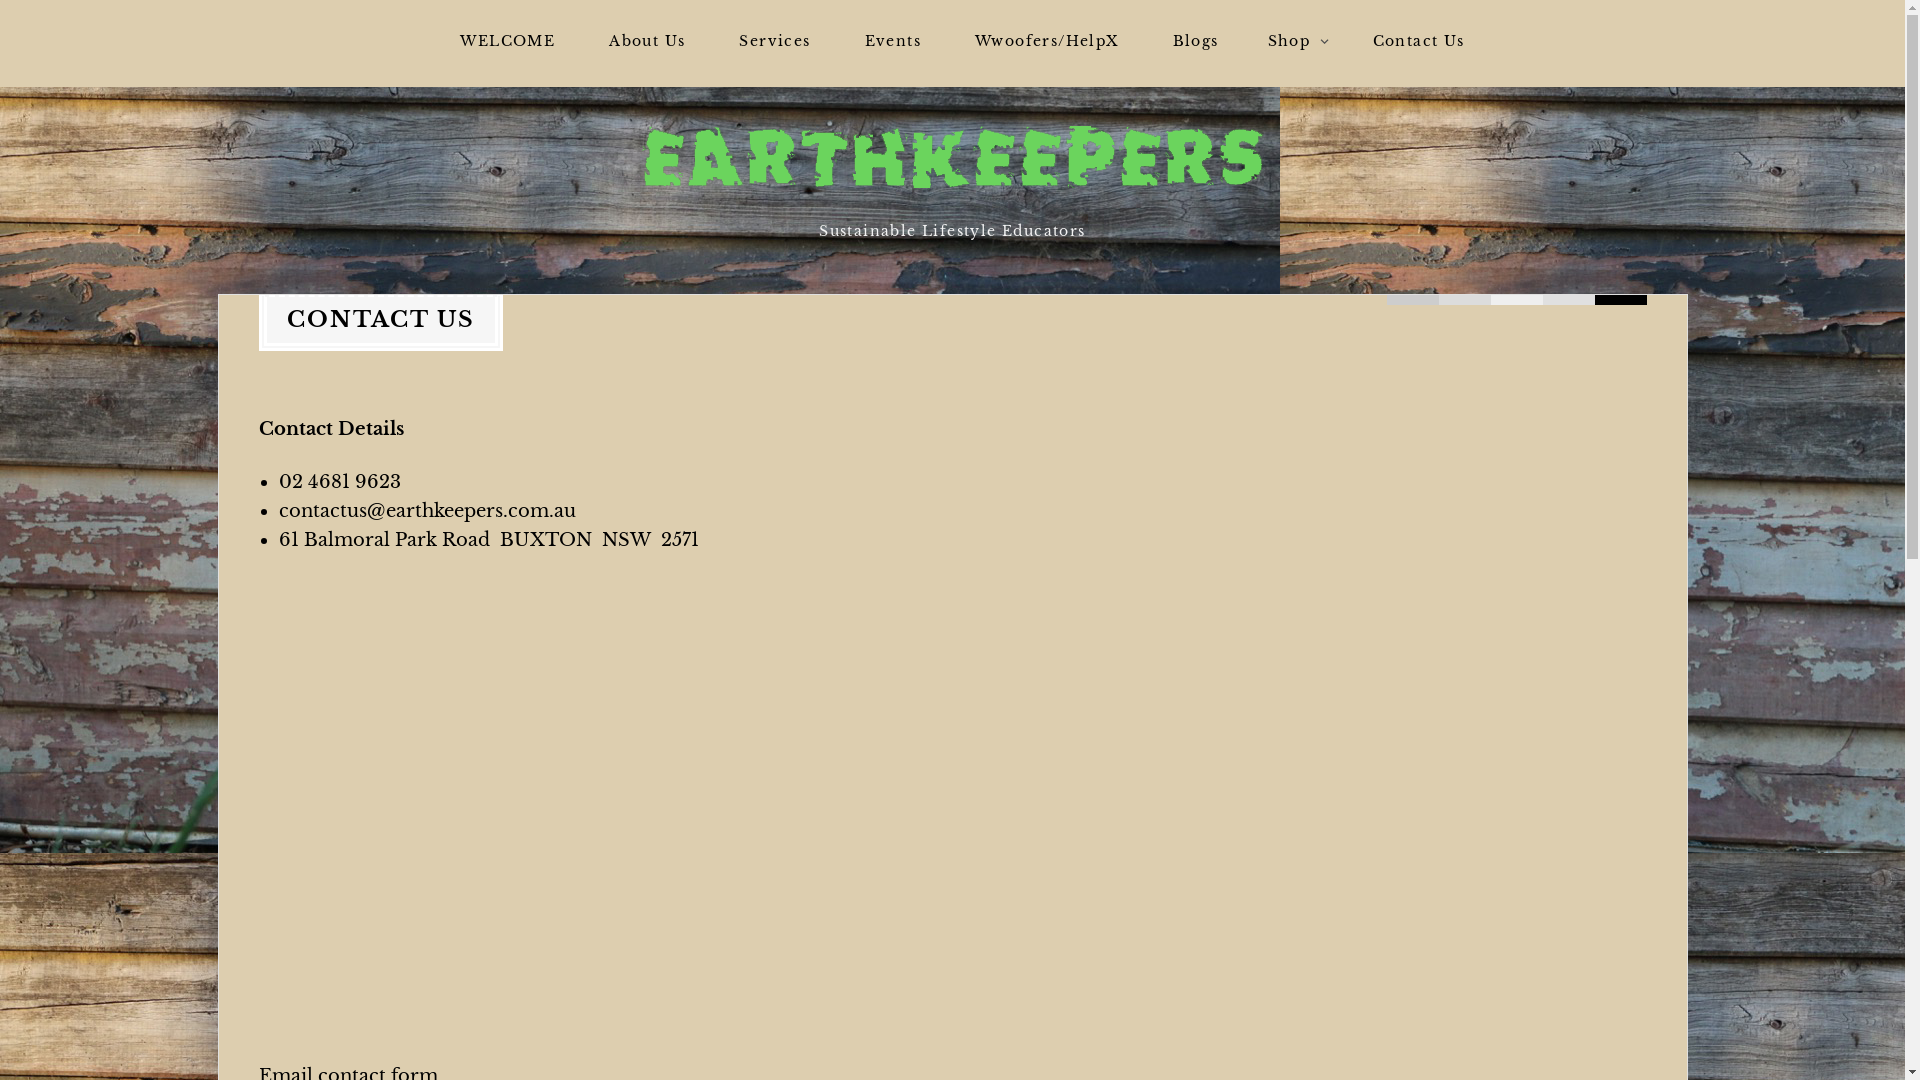 This screenshot has width=1920, height=1080. What do you see at coordinates (1419, 42) in the screenshot?
I see `Contact Us` at bounding box center [1419, 42].